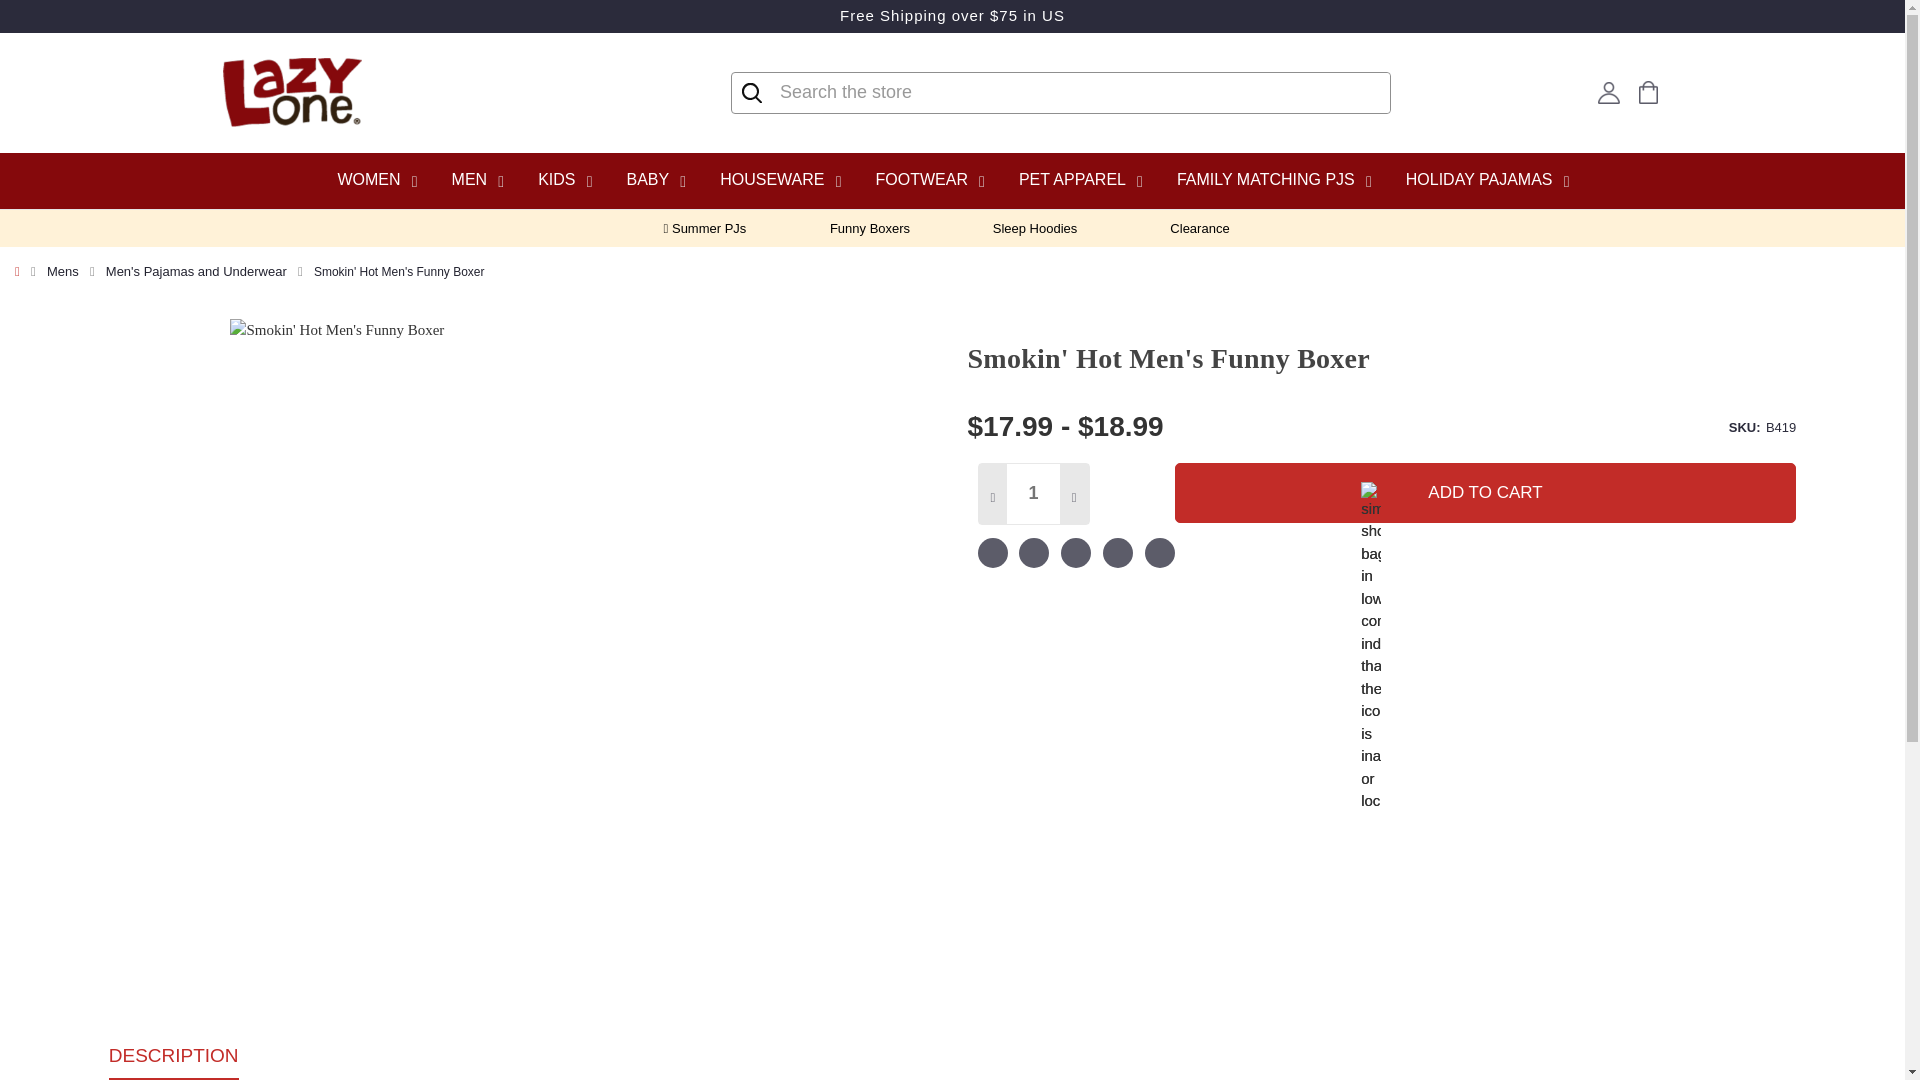 The height and width of the screenshot is (1080, 1920). Describe the element at coordinates (992, 555) in the screenshot. I see `Facebook` at that location.